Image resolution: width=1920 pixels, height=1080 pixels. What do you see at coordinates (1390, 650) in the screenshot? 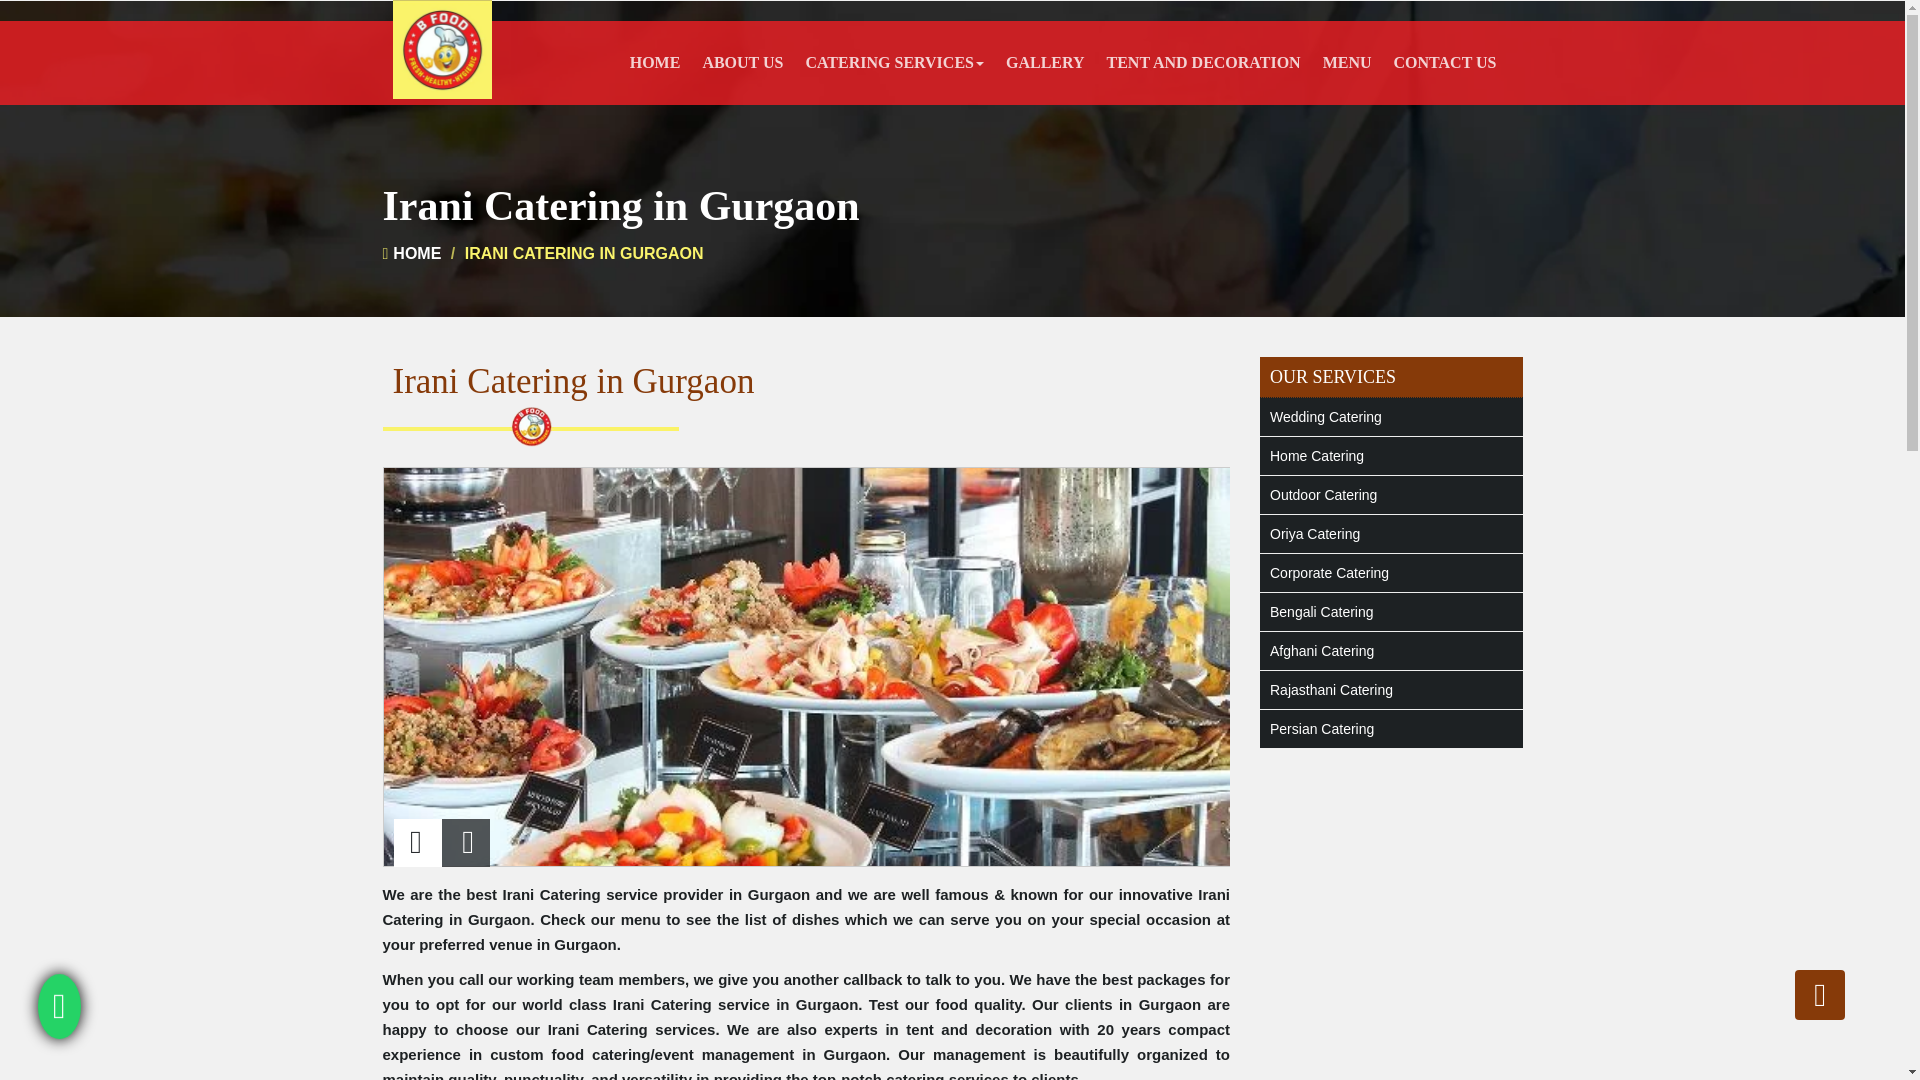
I see `Afghani Catering in Gurgaon` at bounding box center [1390, 650].